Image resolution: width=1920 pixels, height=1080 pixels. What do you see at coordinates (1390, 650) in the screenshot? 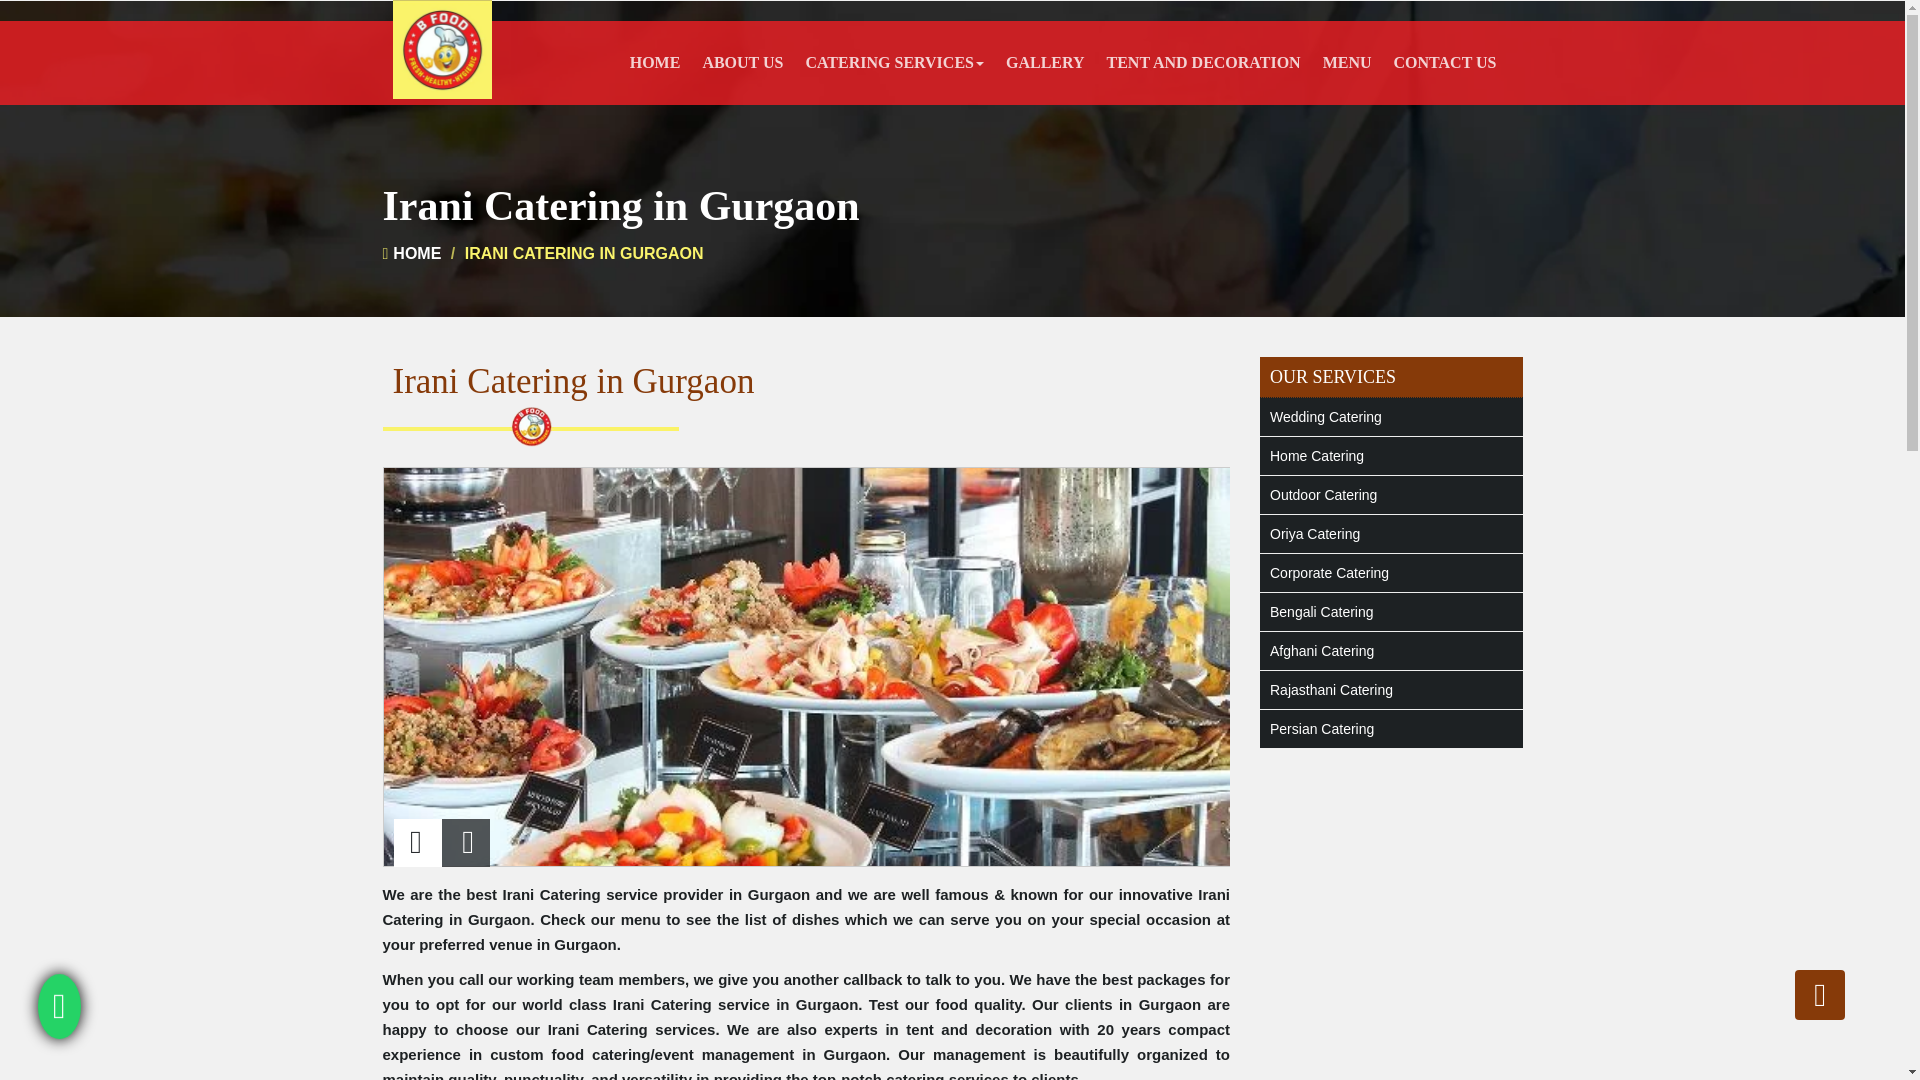
I see `Afghani Catering in Gurgaon` at bounding box center [1390, 650].